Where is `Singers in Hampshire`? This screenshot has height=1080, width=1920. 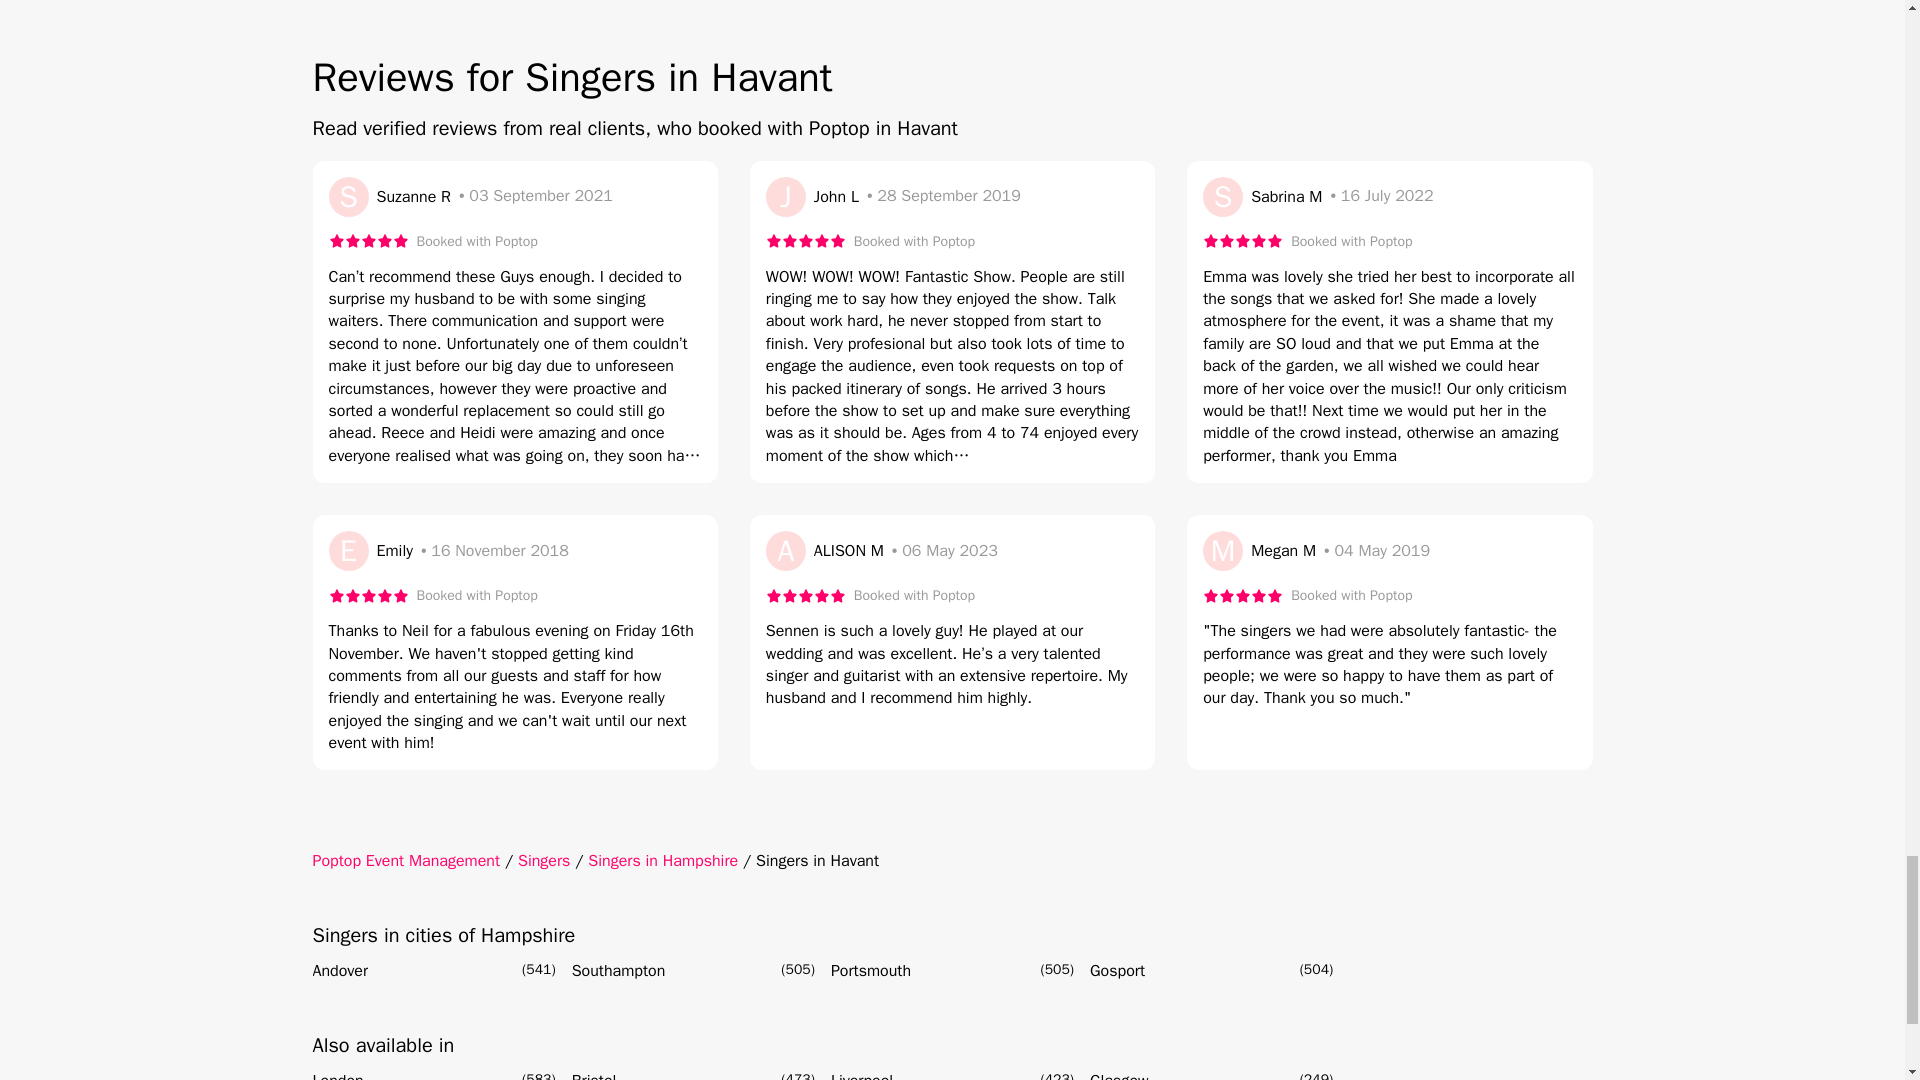 Singers in Hampshire is located at coordinates (662, 860).